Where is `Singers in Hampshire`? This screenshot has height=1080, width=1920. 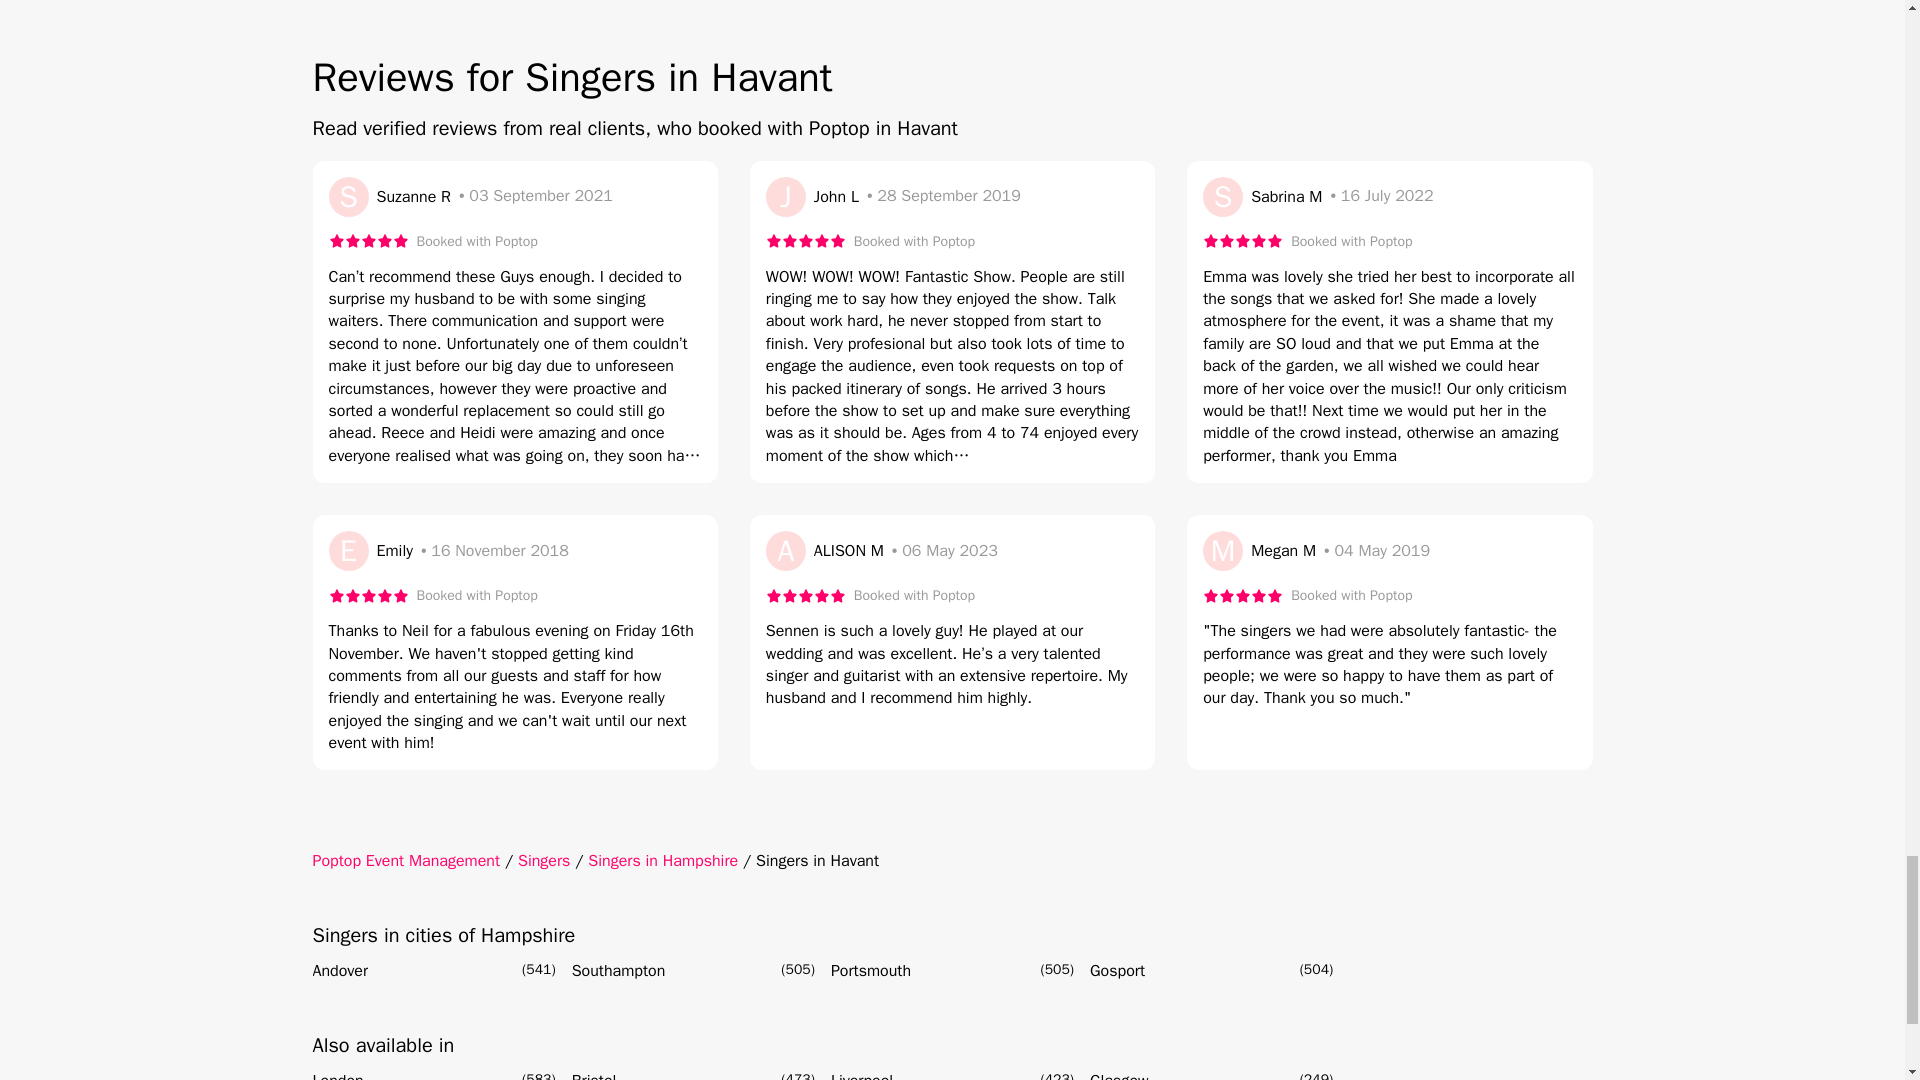 Singers in Hampshire is located at coordinates (662, 860).